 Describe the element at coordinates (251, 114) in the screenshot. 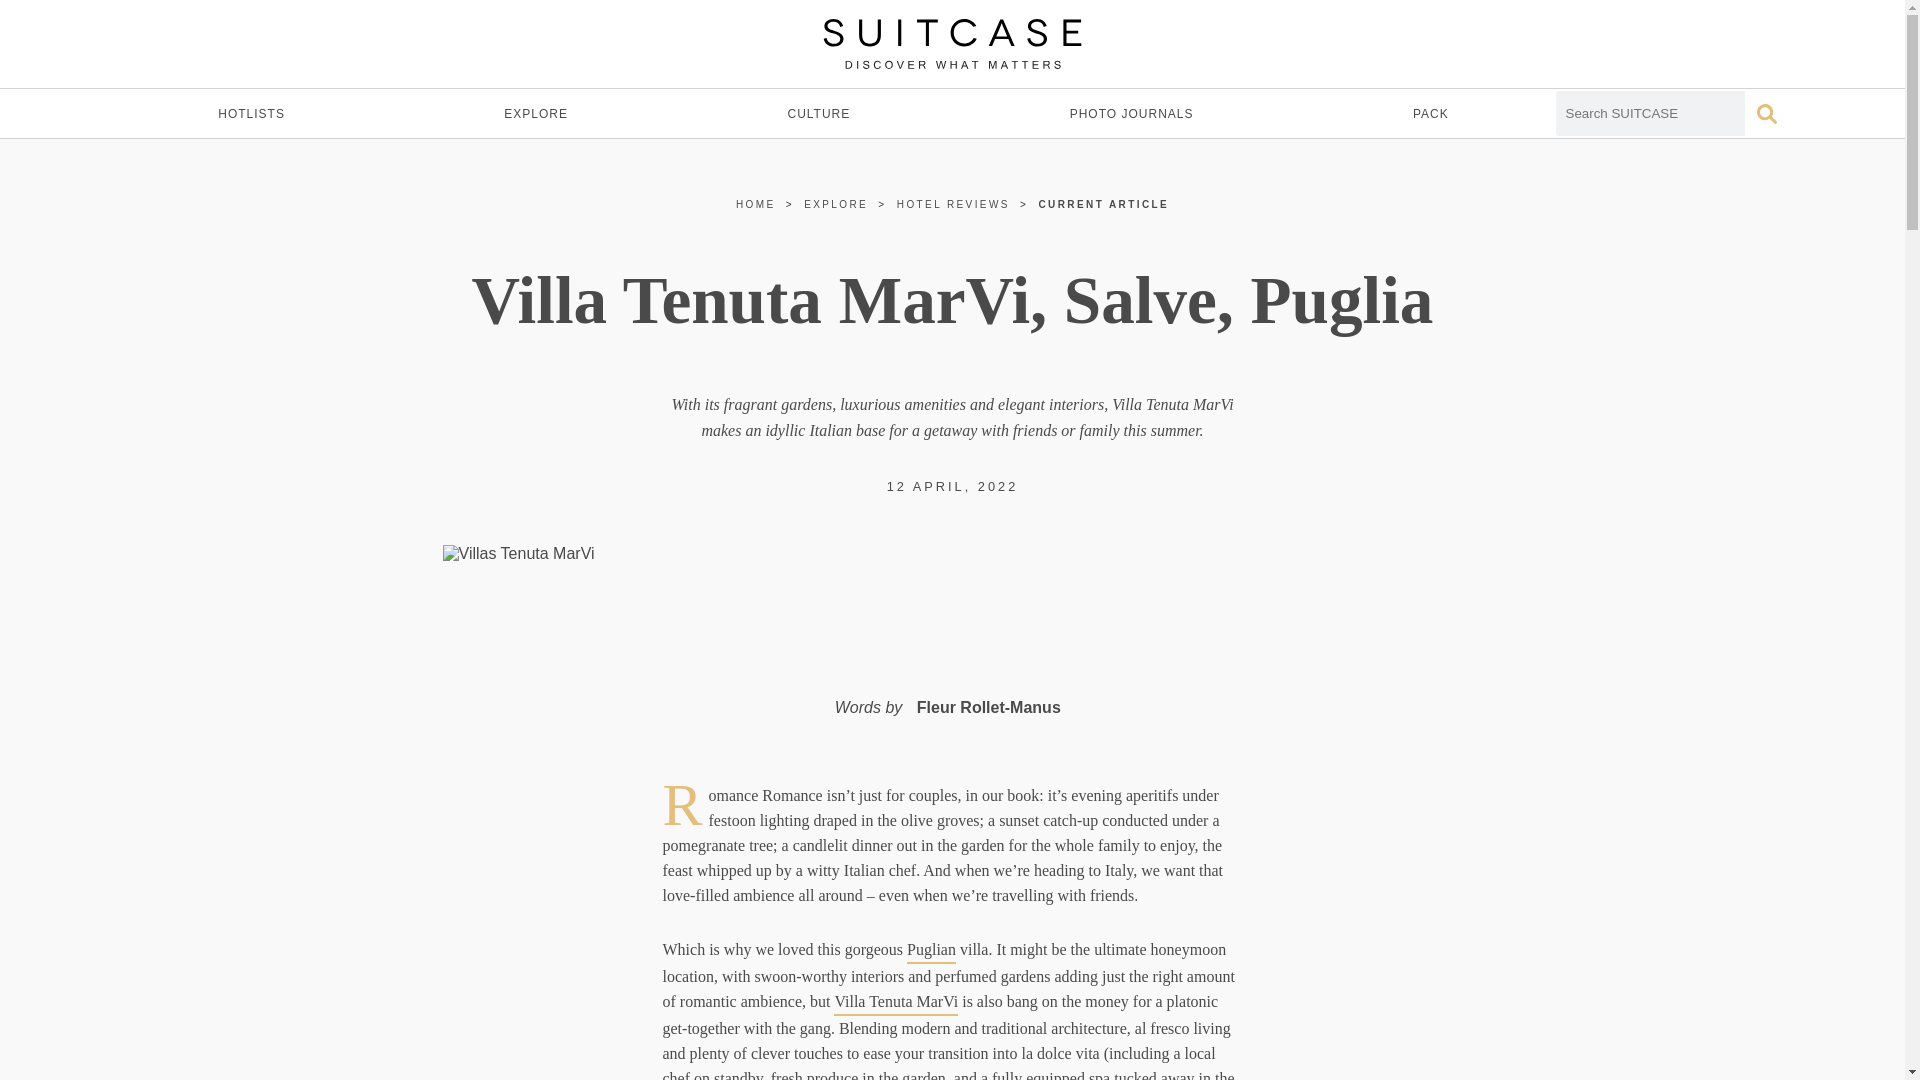

I see `HOTLISTS` at that location.